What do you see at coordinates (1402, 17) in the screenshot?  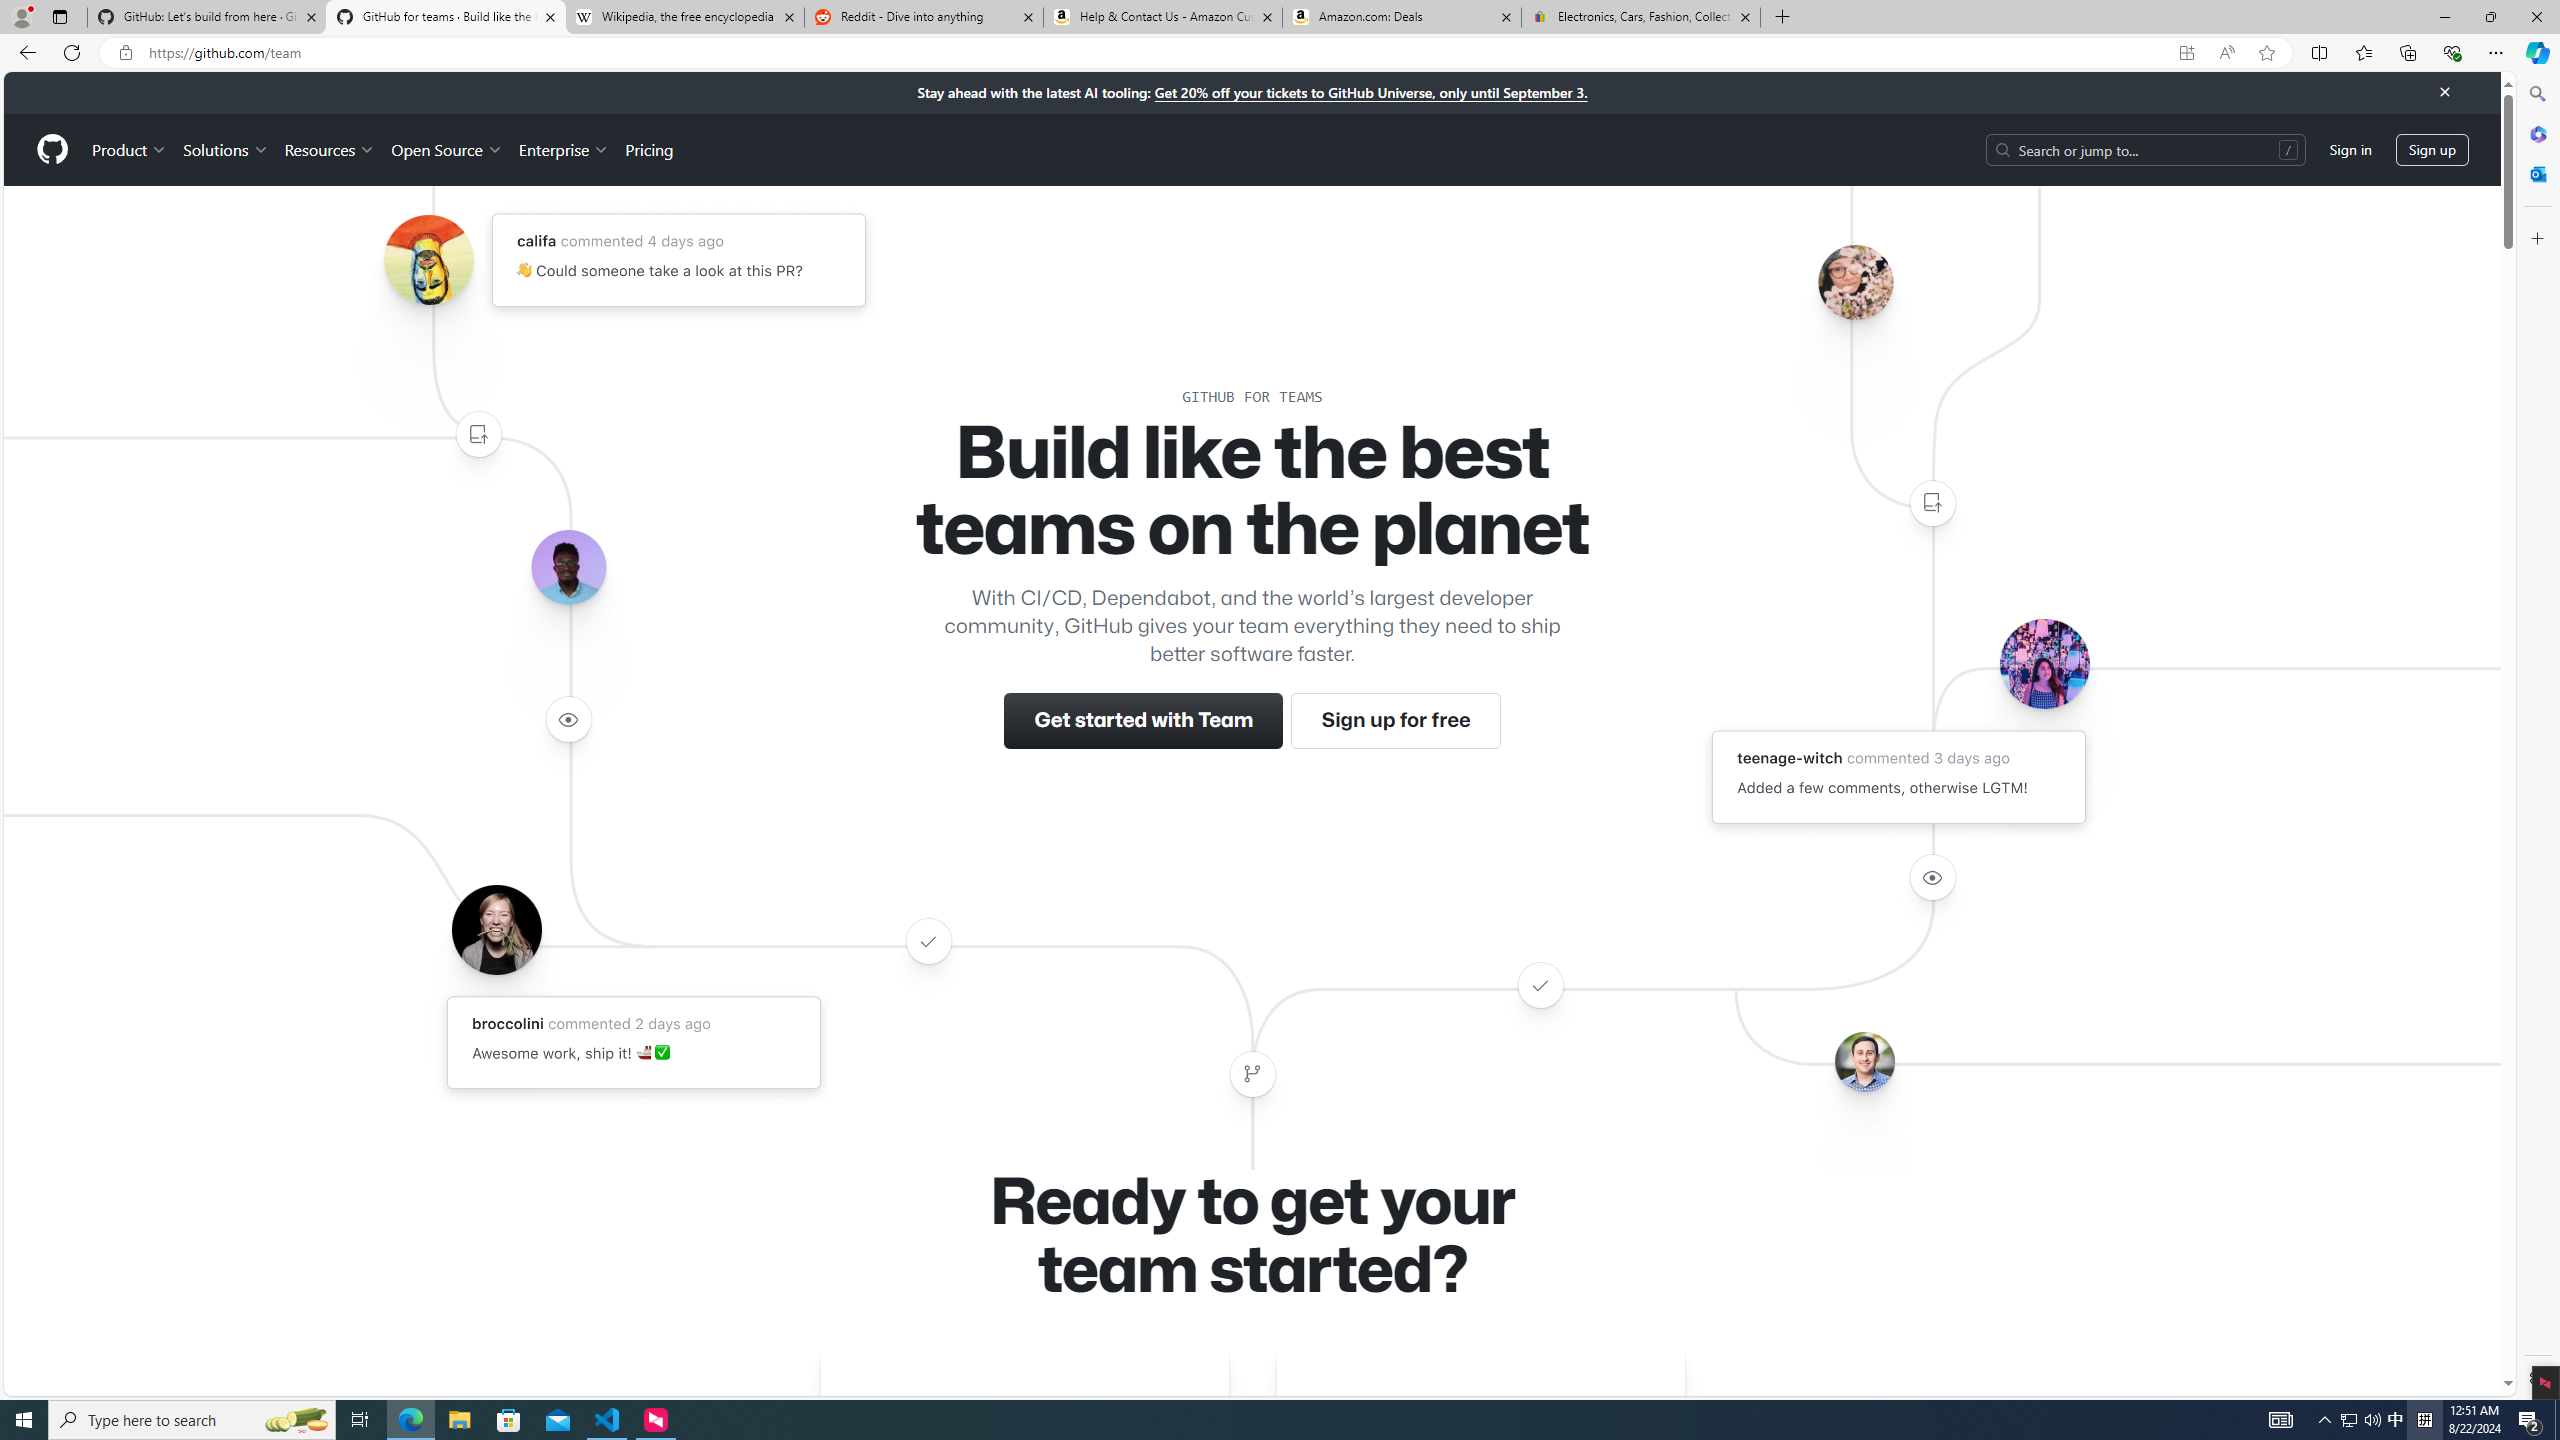 I see `Amazon.com: Deals` at bounding box center [1402, 17].